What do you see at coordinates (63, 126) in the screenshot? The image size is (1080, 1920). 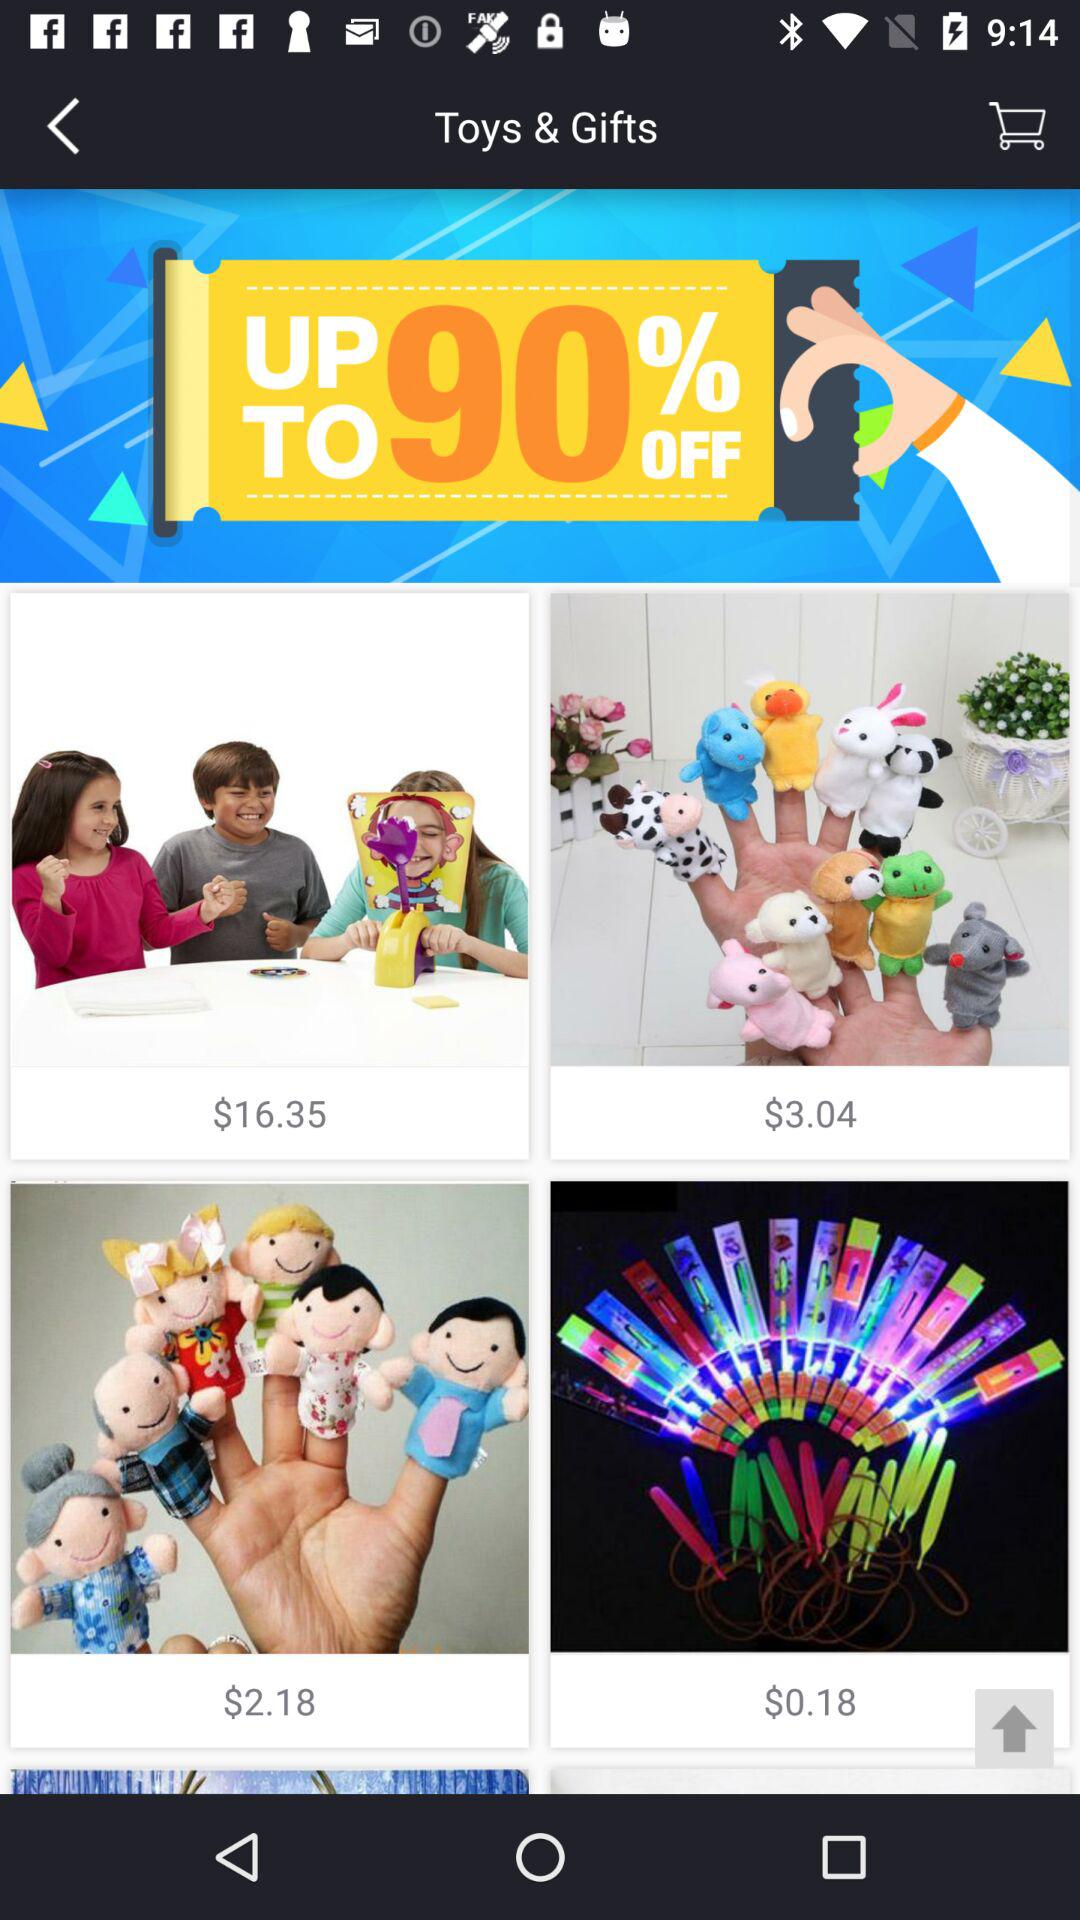 I see `open the item at the top left corner` at bounding box center [63, 126].